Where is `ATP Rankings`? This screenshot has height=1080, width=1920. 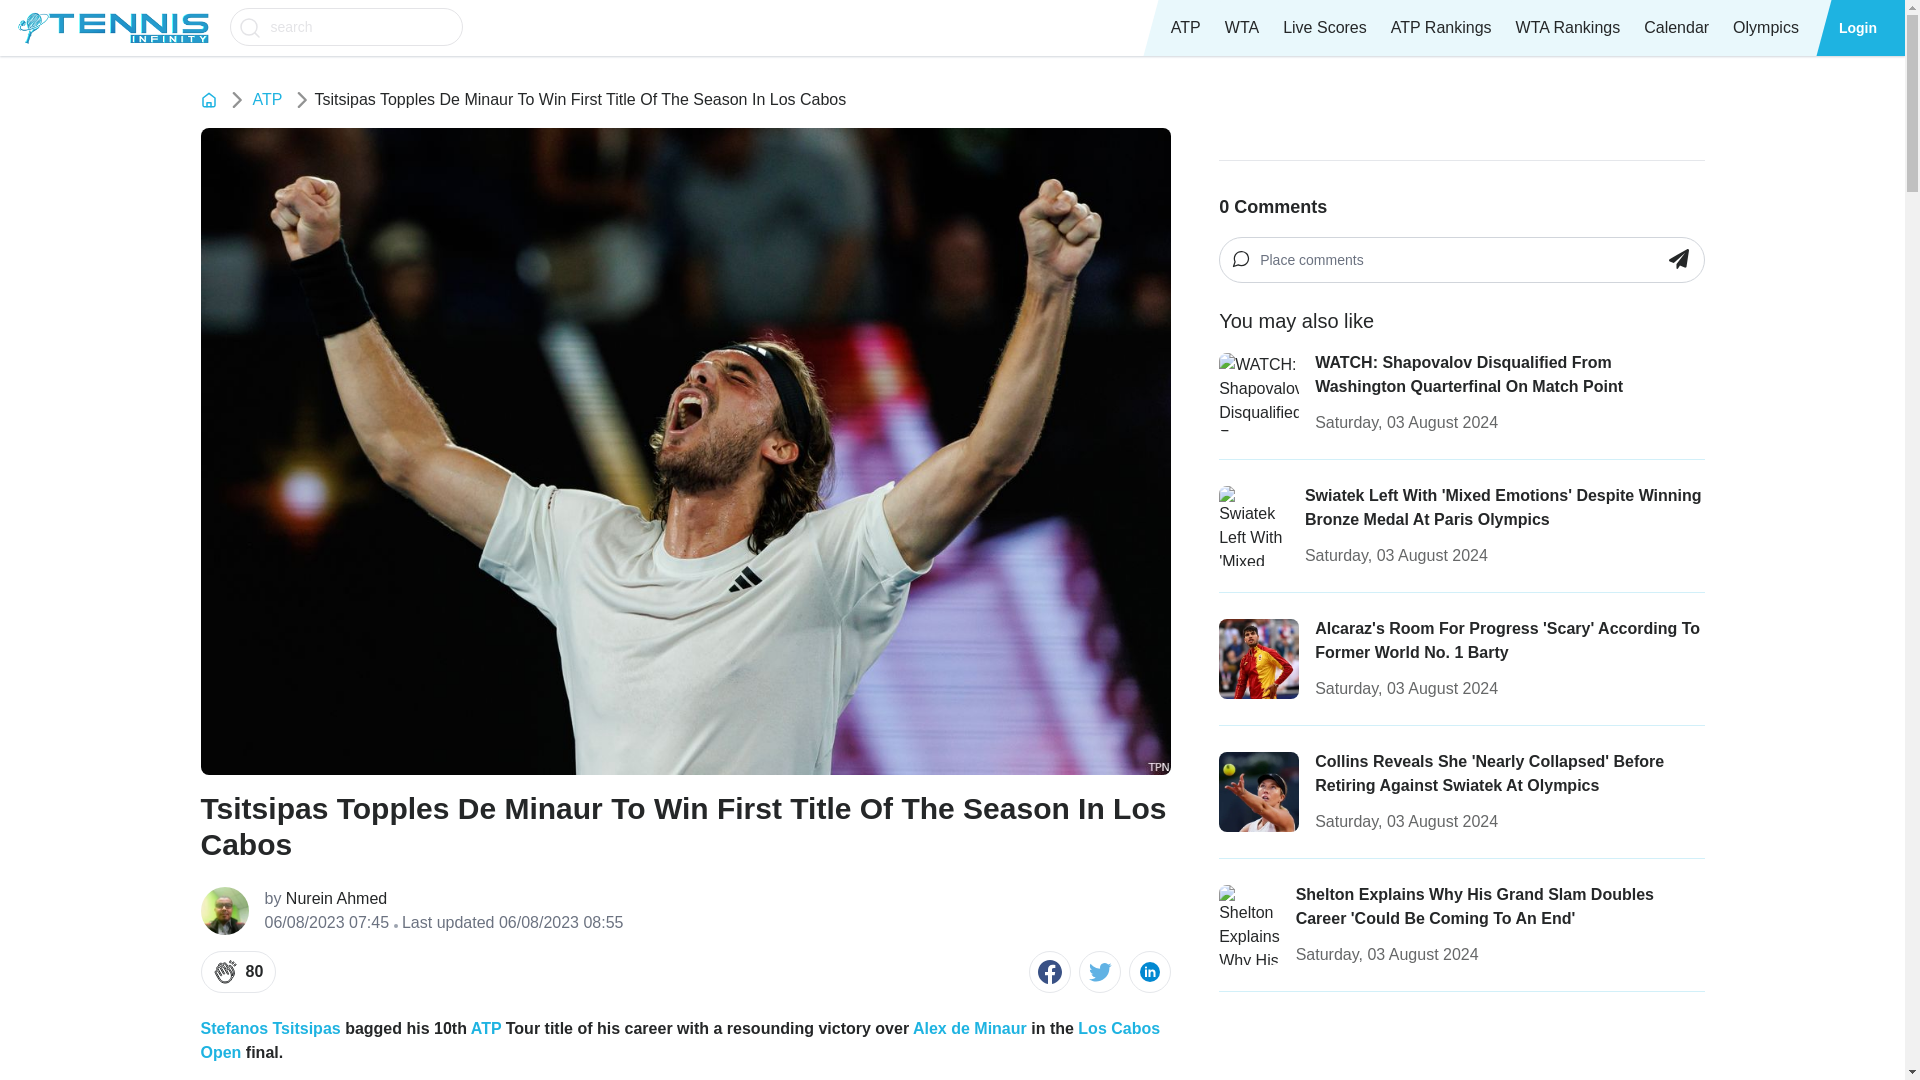
ATP Rankings is located at coordinates (1440, 28).